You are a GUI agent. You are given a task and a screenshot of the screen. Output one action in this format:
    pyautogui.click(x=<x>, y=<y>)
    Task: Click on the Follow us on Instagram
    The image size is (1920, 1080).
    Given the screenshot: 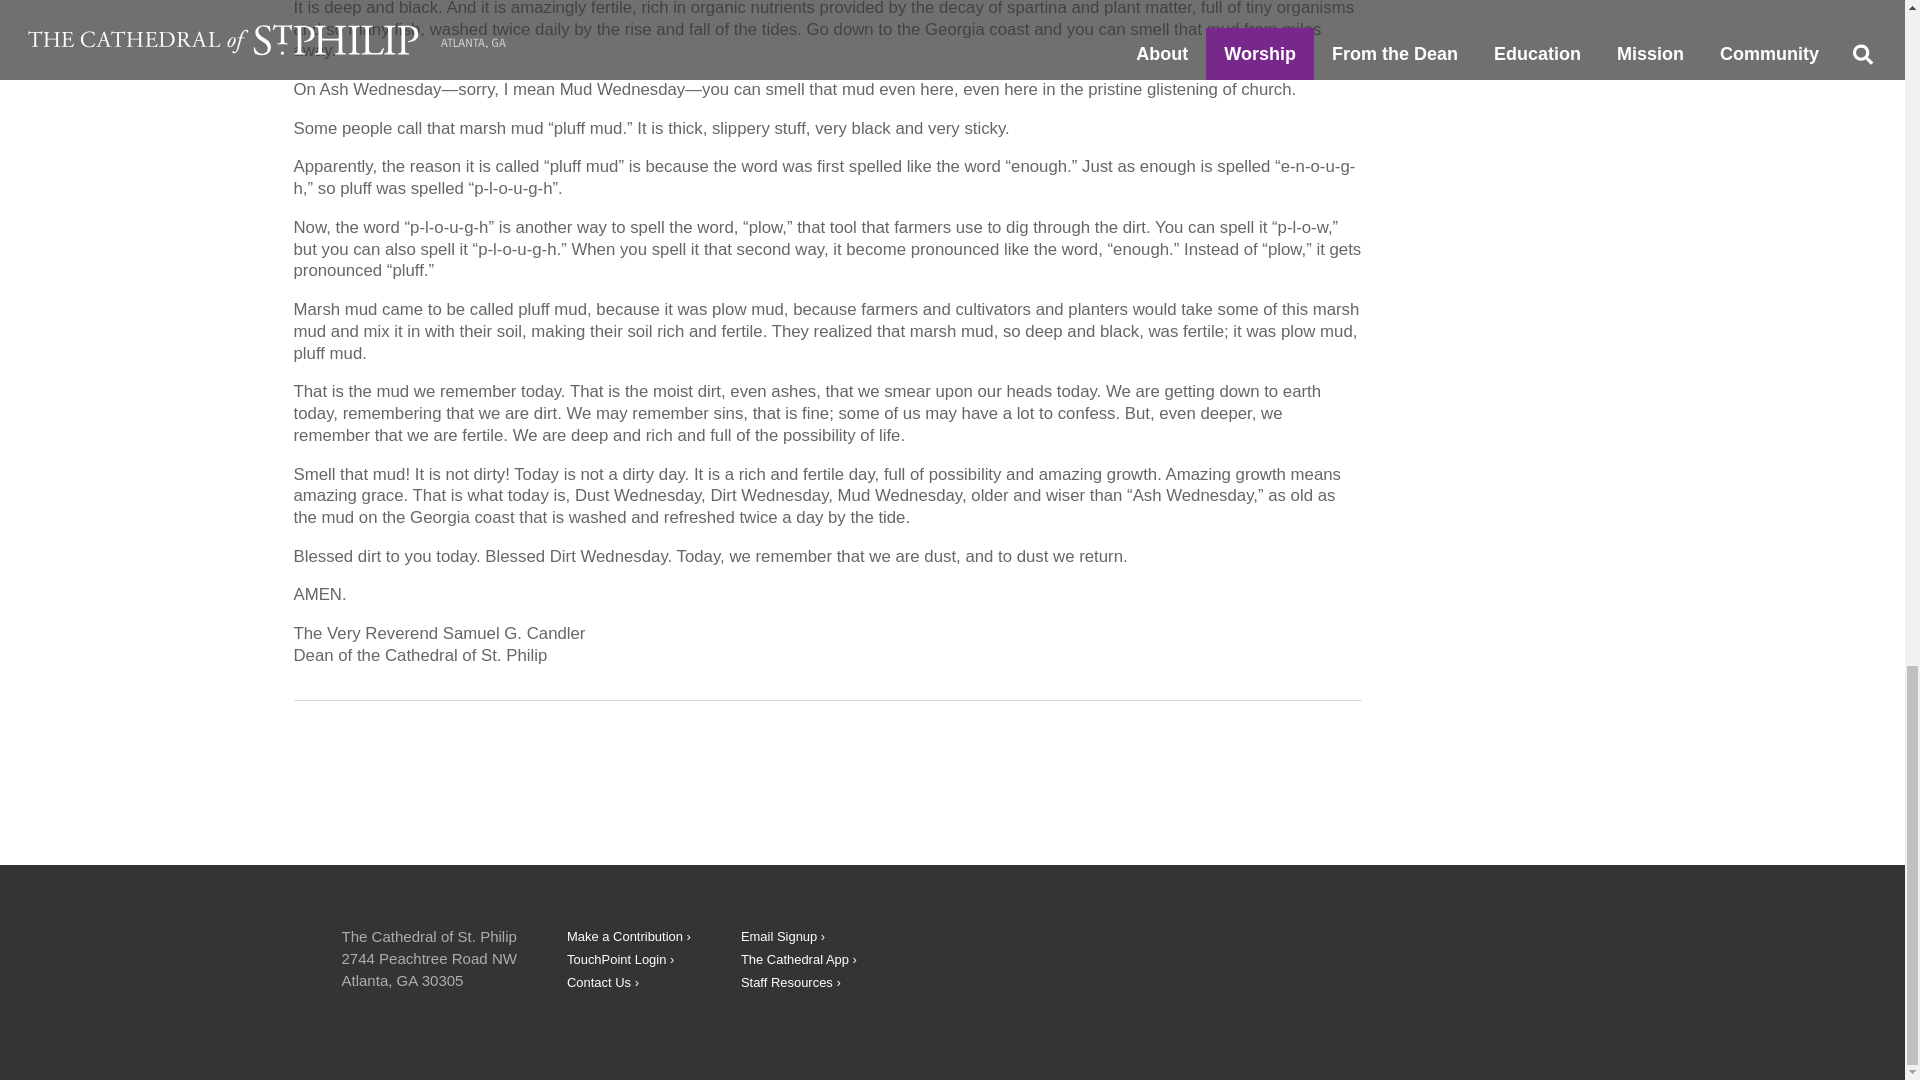 What is the action you would take?
    pyautogui.click(x=1482, y=956)
    